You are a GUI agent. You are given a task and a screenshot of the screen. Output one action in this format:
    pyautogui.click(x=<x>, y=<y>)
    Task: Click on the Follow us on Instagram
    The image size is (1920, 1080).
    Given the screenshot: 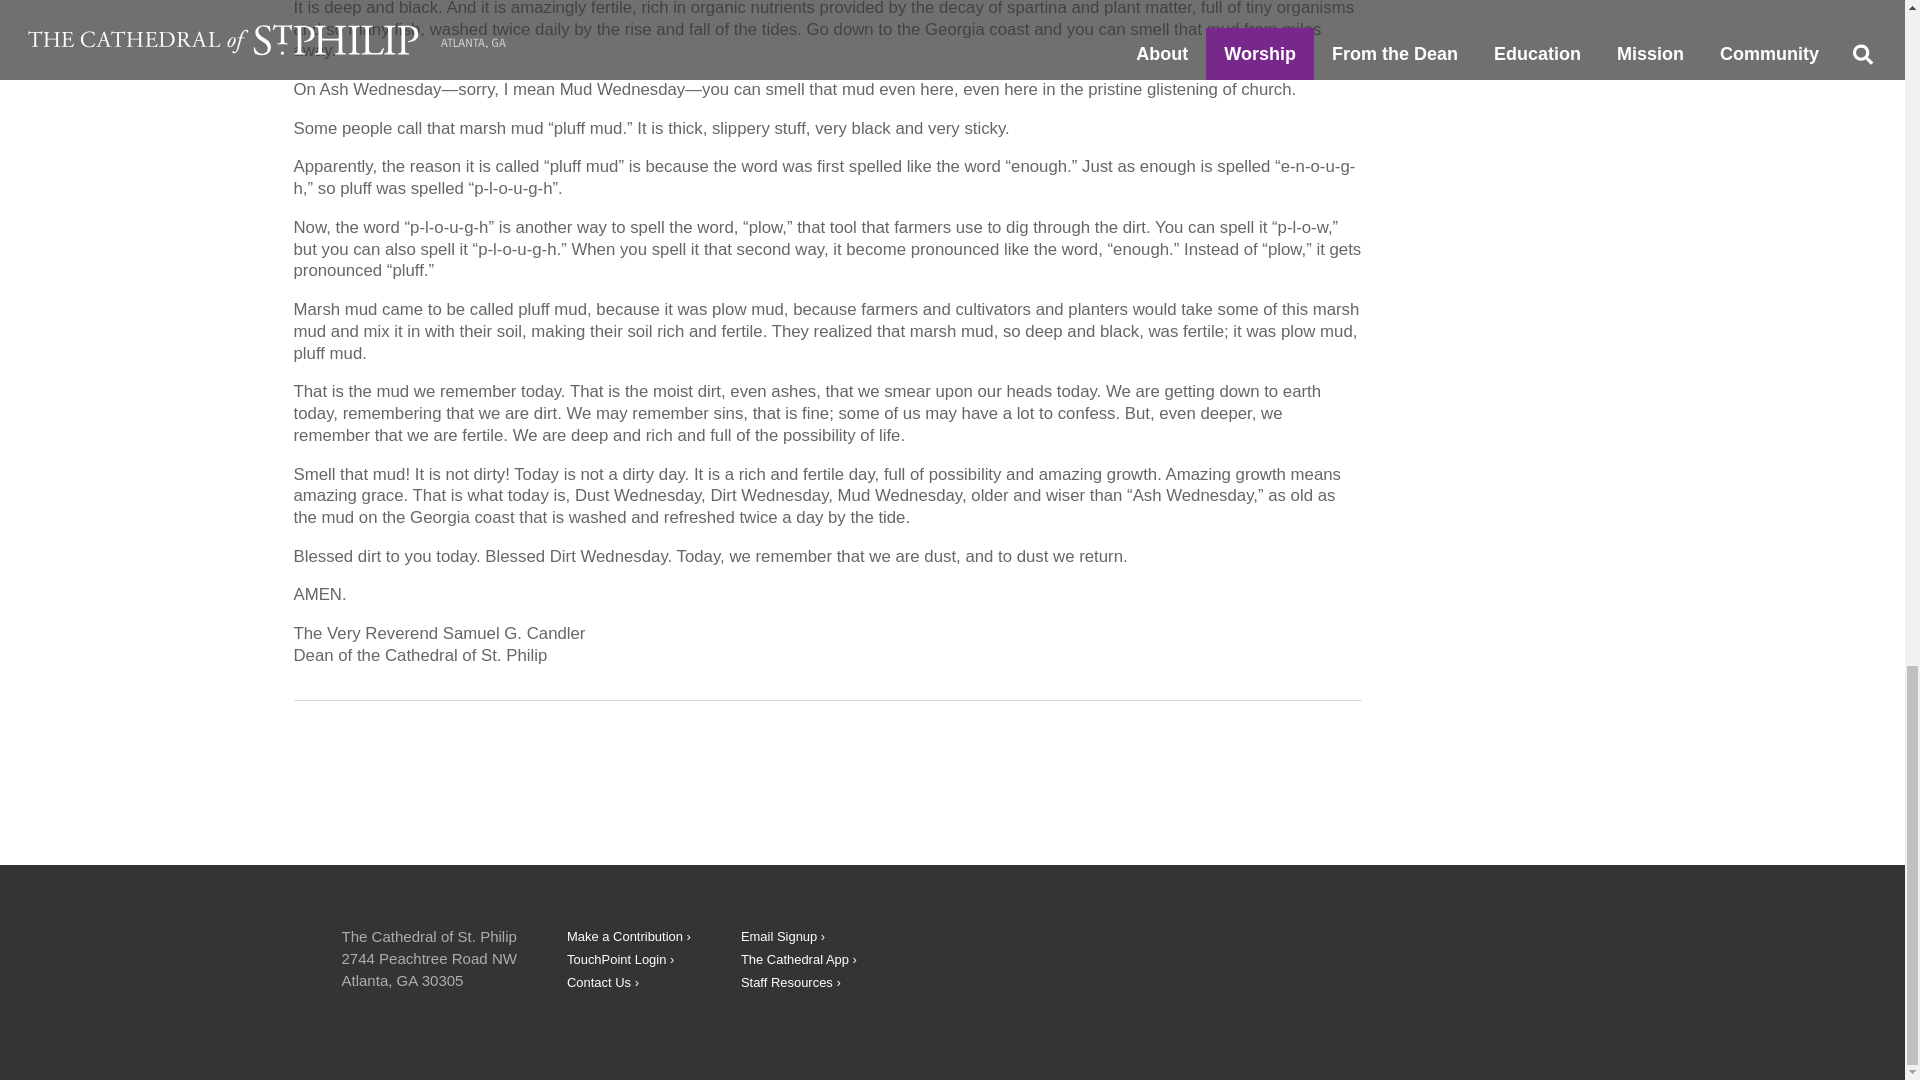 What is the action you would take?
    pyautogui.click(x=1482, y=956)
    